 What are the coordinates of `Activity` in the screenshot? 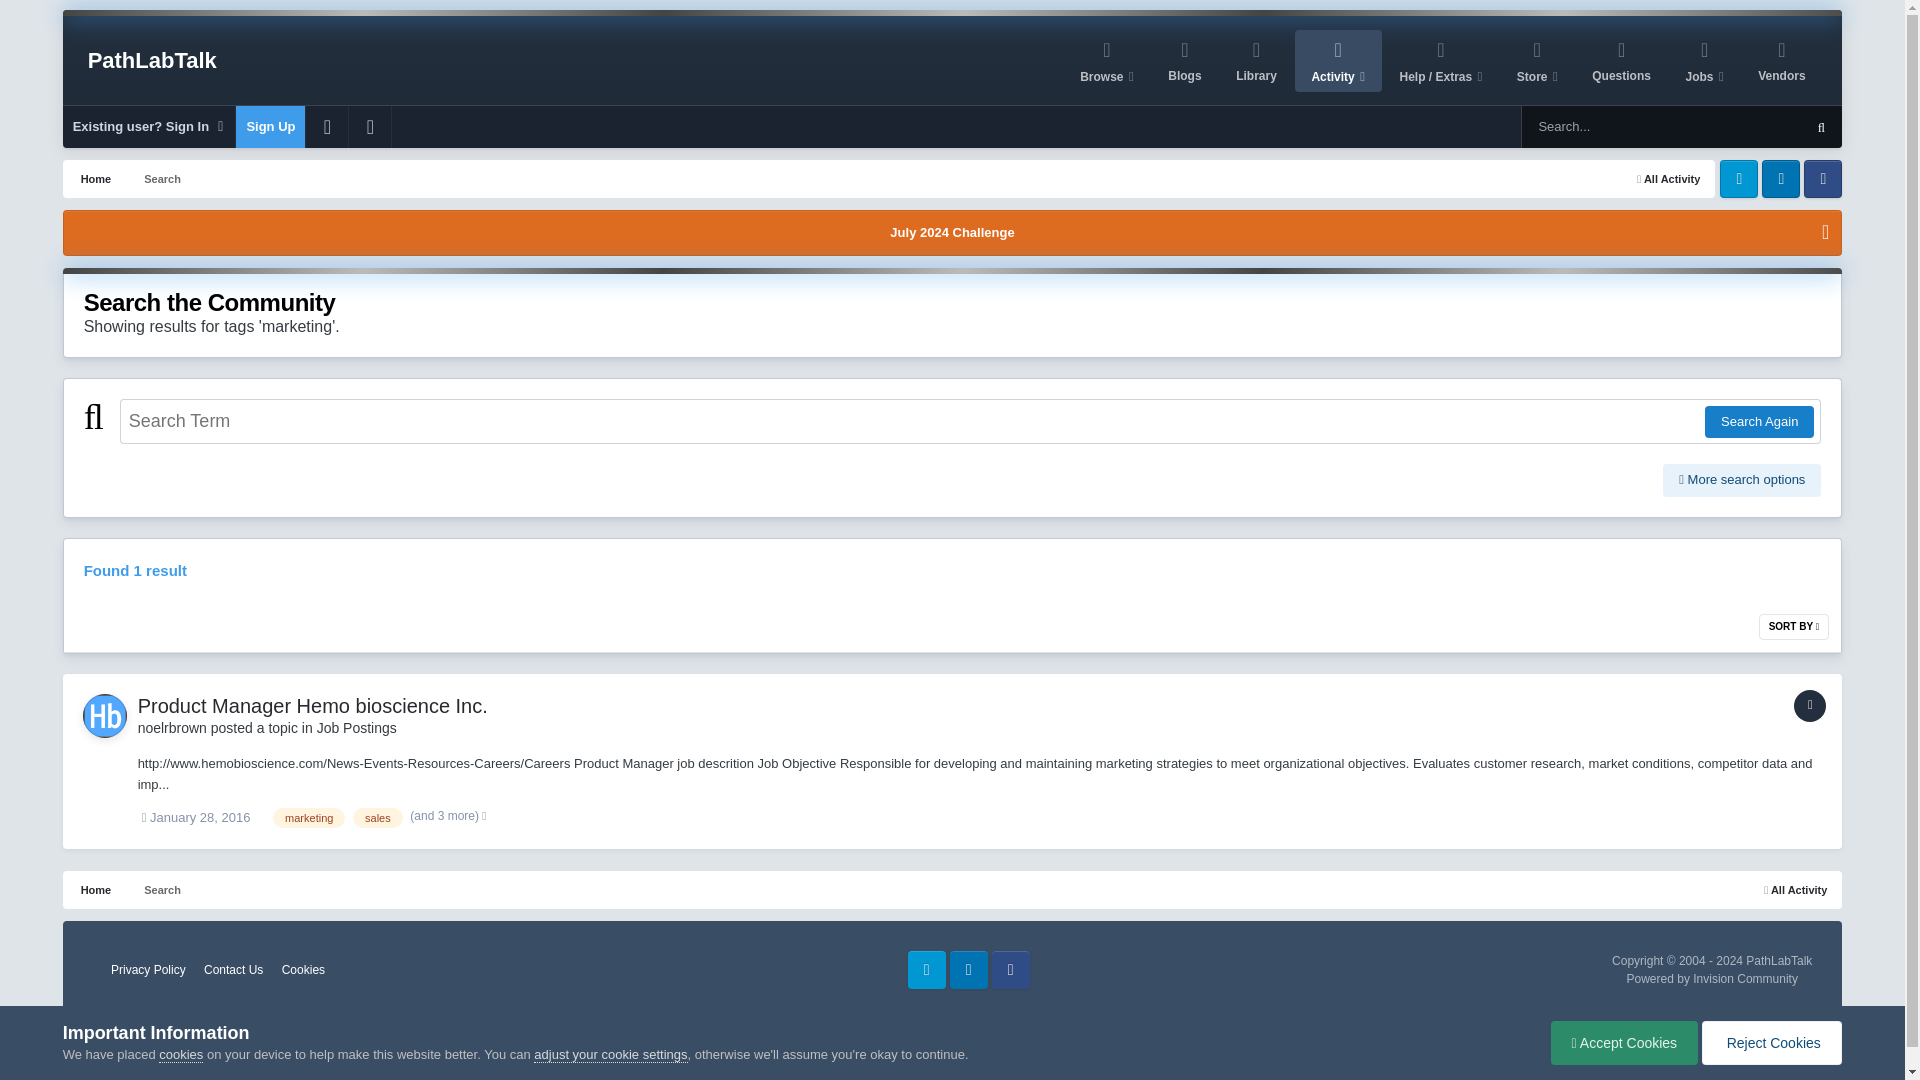 It's located at (1338, 60).